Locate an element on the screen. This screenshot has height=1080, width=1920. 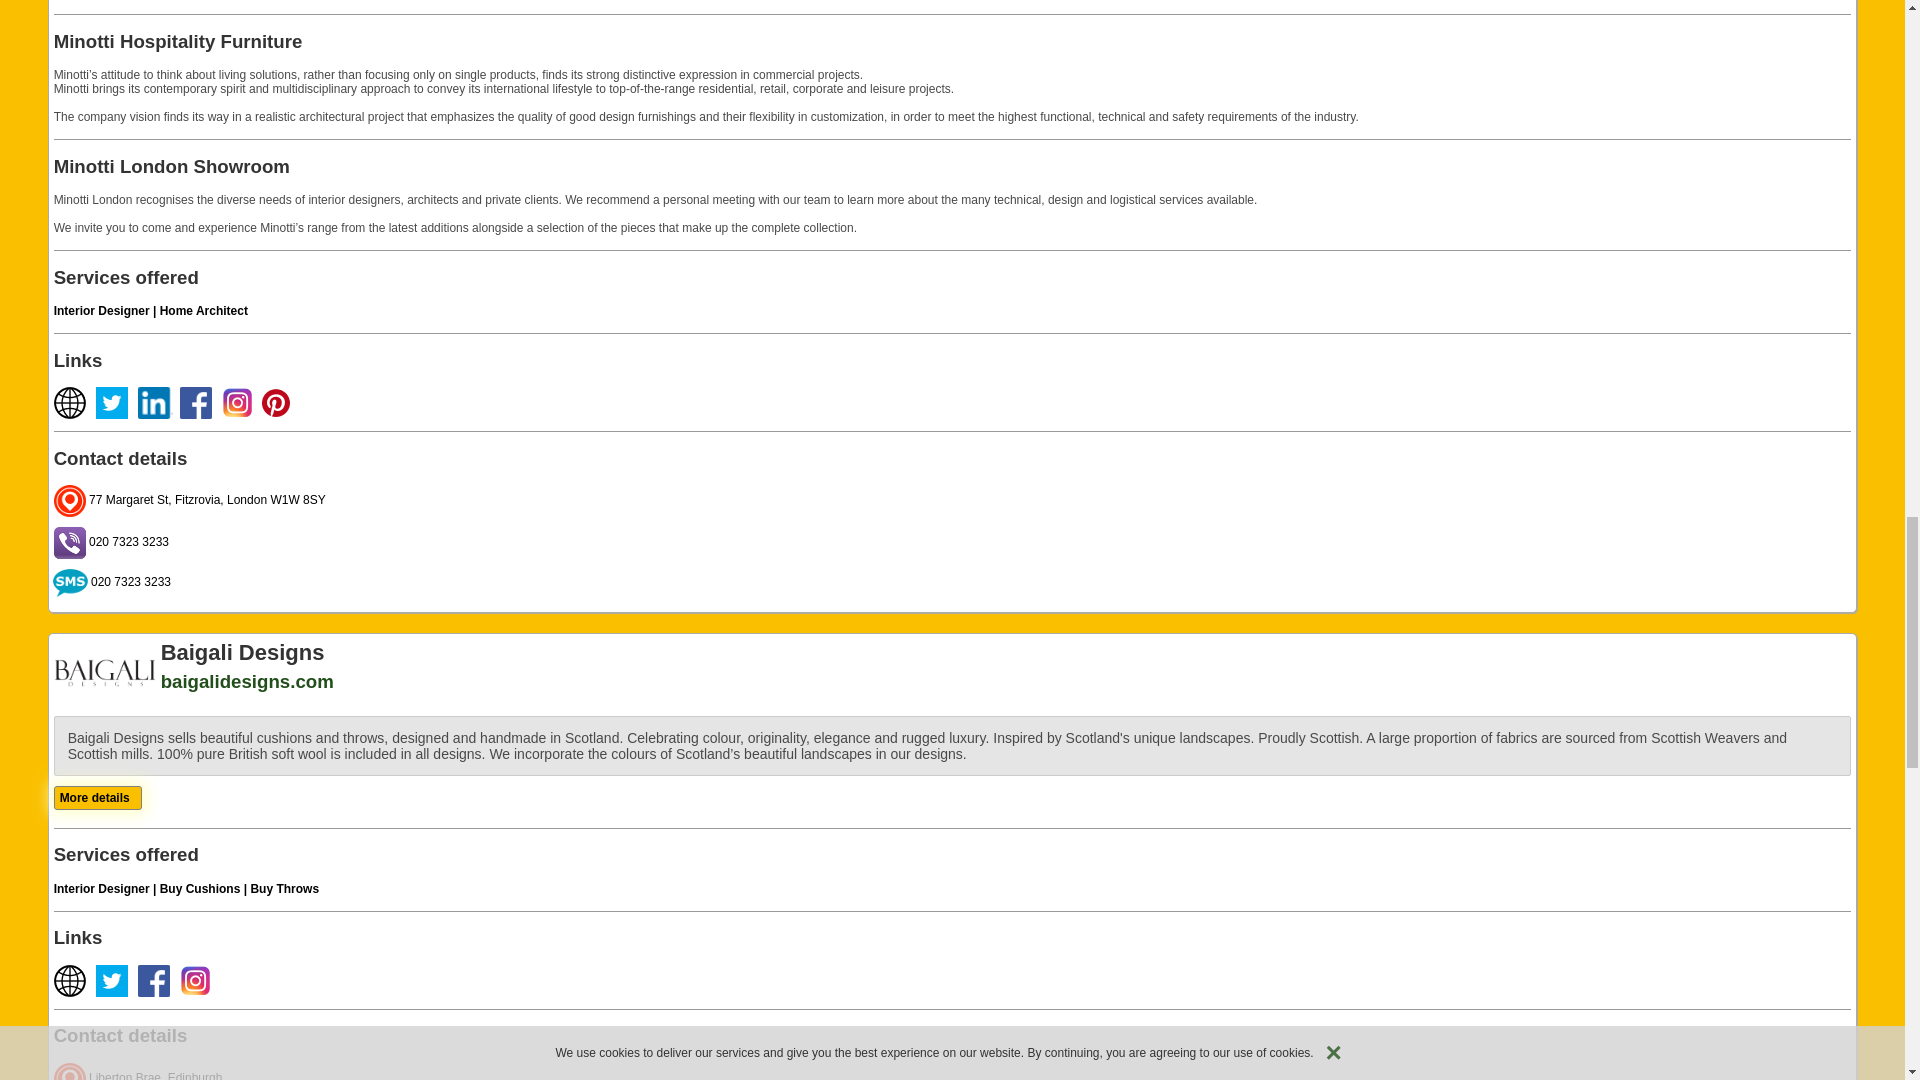
77 Margaret St, Fitzrovia, London W1W 8SY is located at coordinates (190, 499).